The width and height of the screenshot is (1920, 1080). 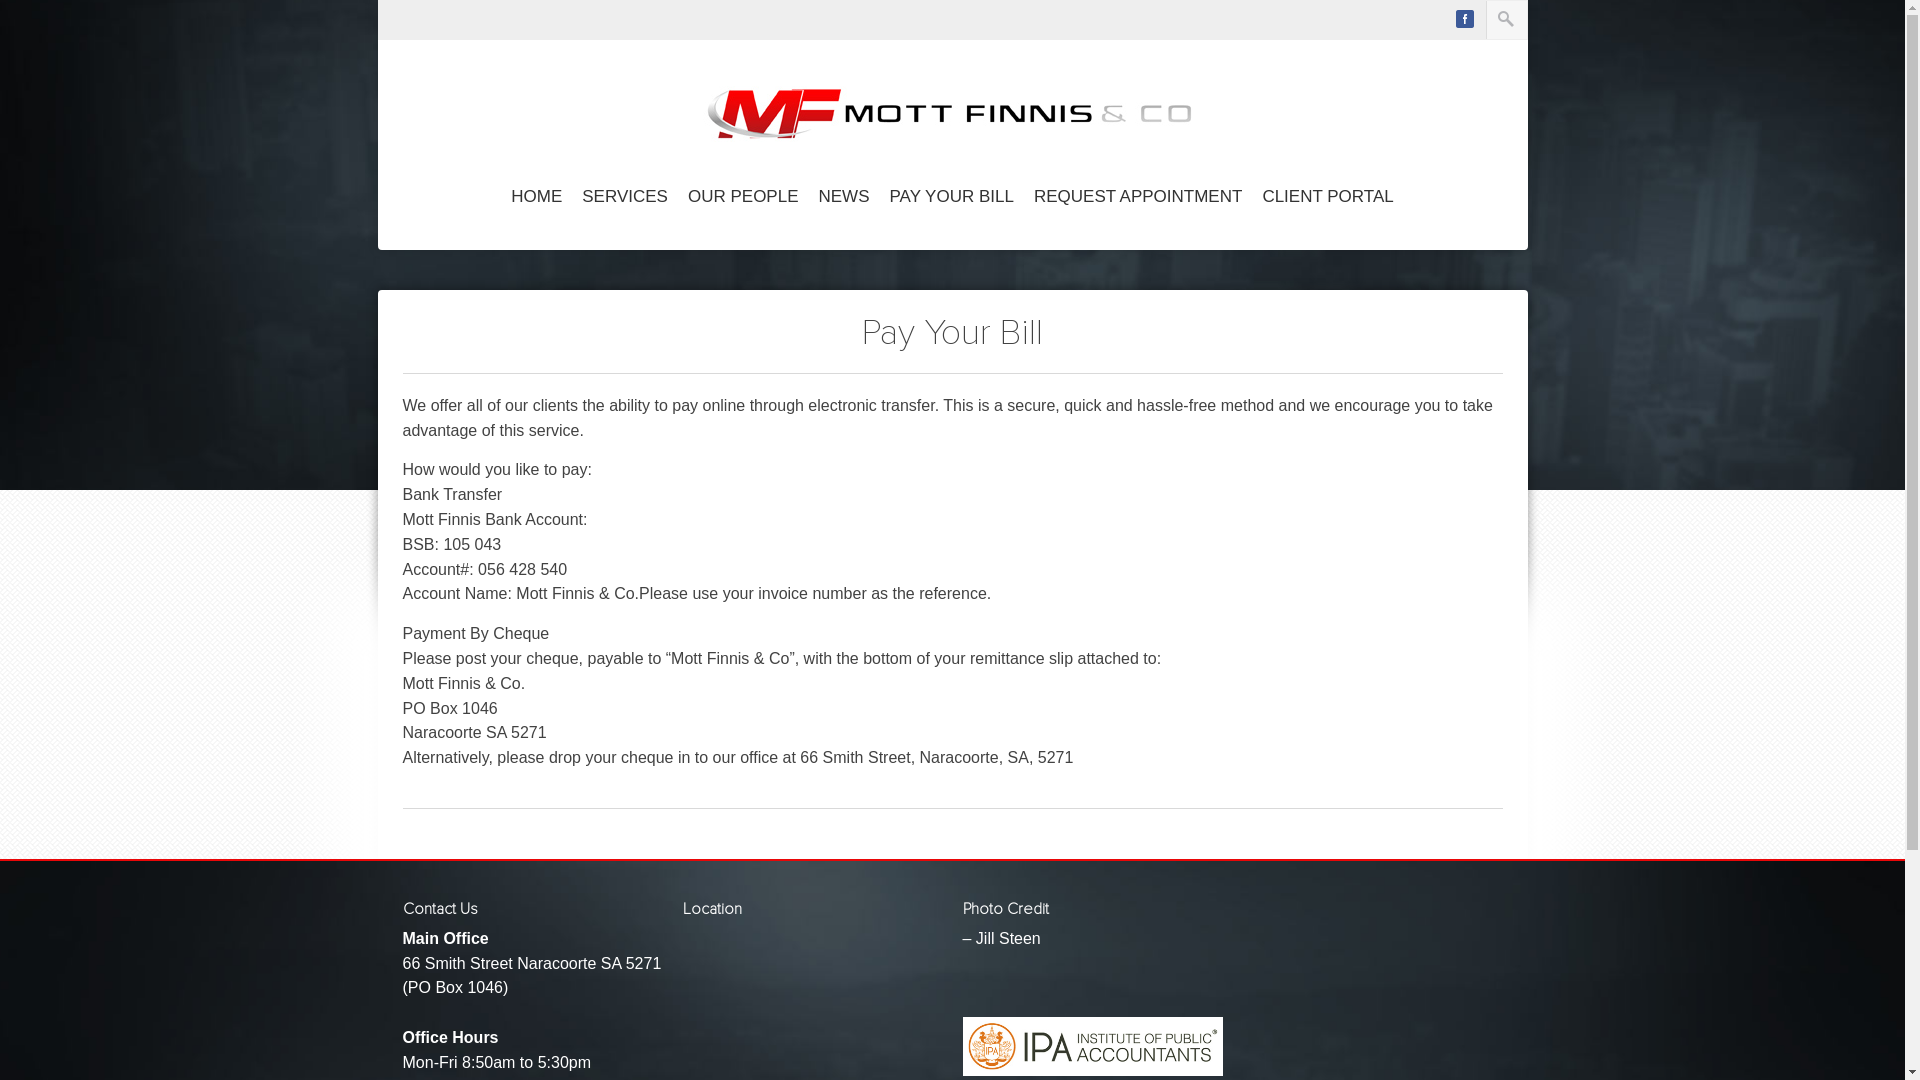 I want to click on NEWS, so click(x=844, y=198).